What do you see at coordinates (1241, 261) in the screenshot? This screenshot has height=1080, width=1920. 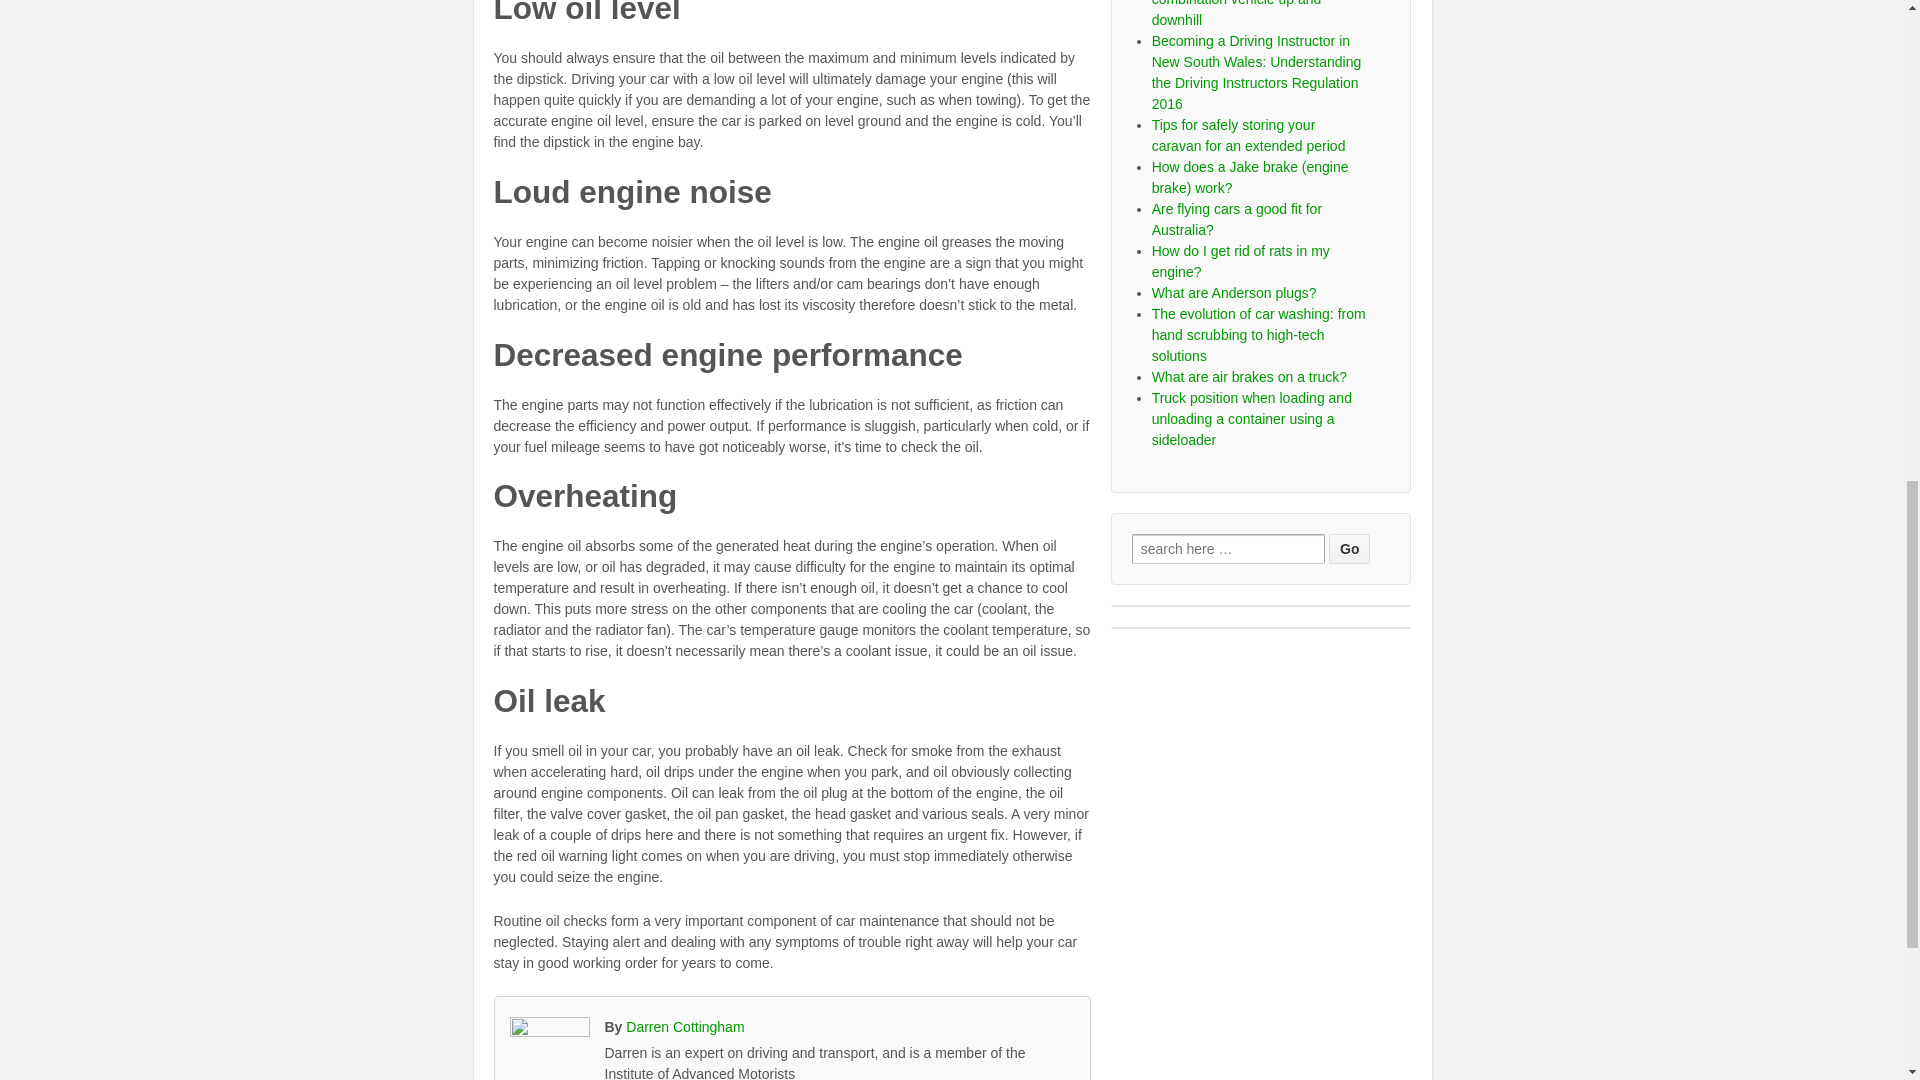 I see `How do I get rid of rats in my engine?` at bounding box center [1241, 261].